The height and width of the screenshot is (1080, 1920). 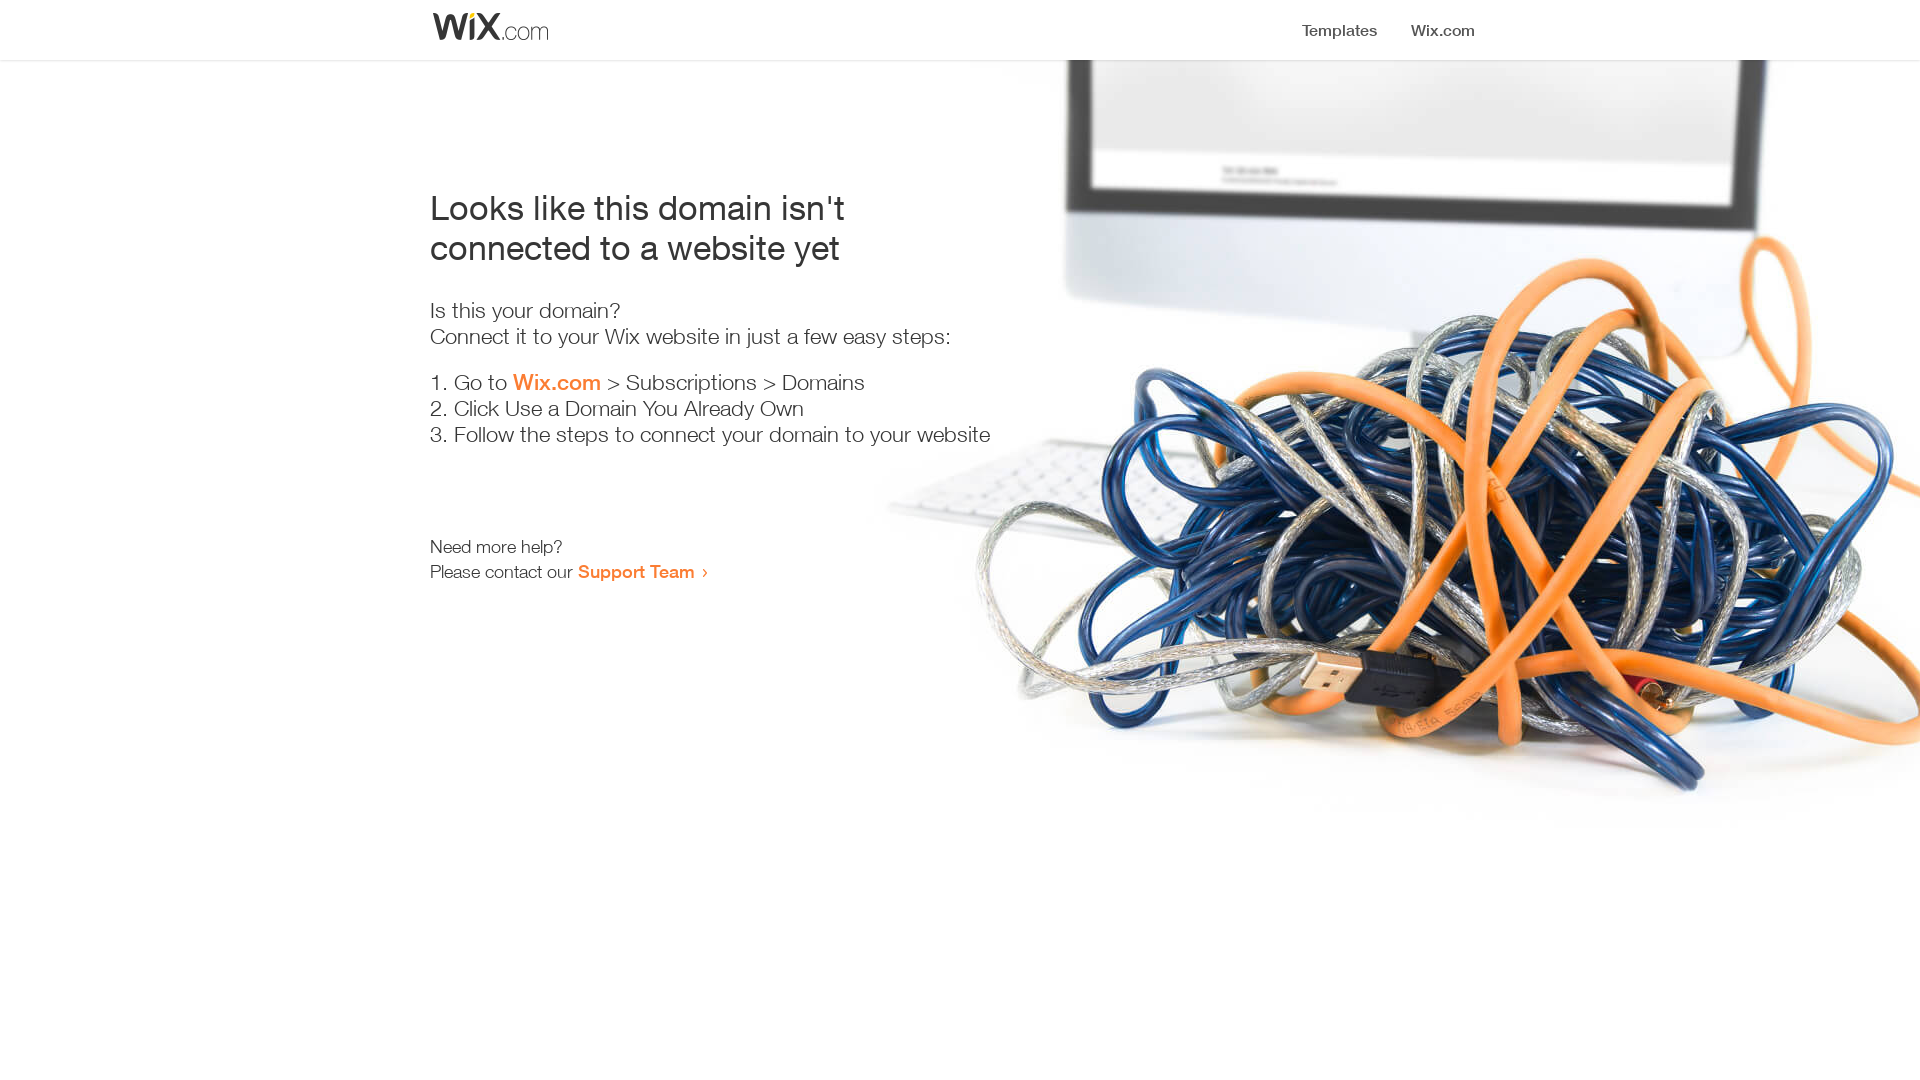 What do you see at coordinates (636, 571) in the screenshot?
I see `Support Team` at bounding box center [636, 571].